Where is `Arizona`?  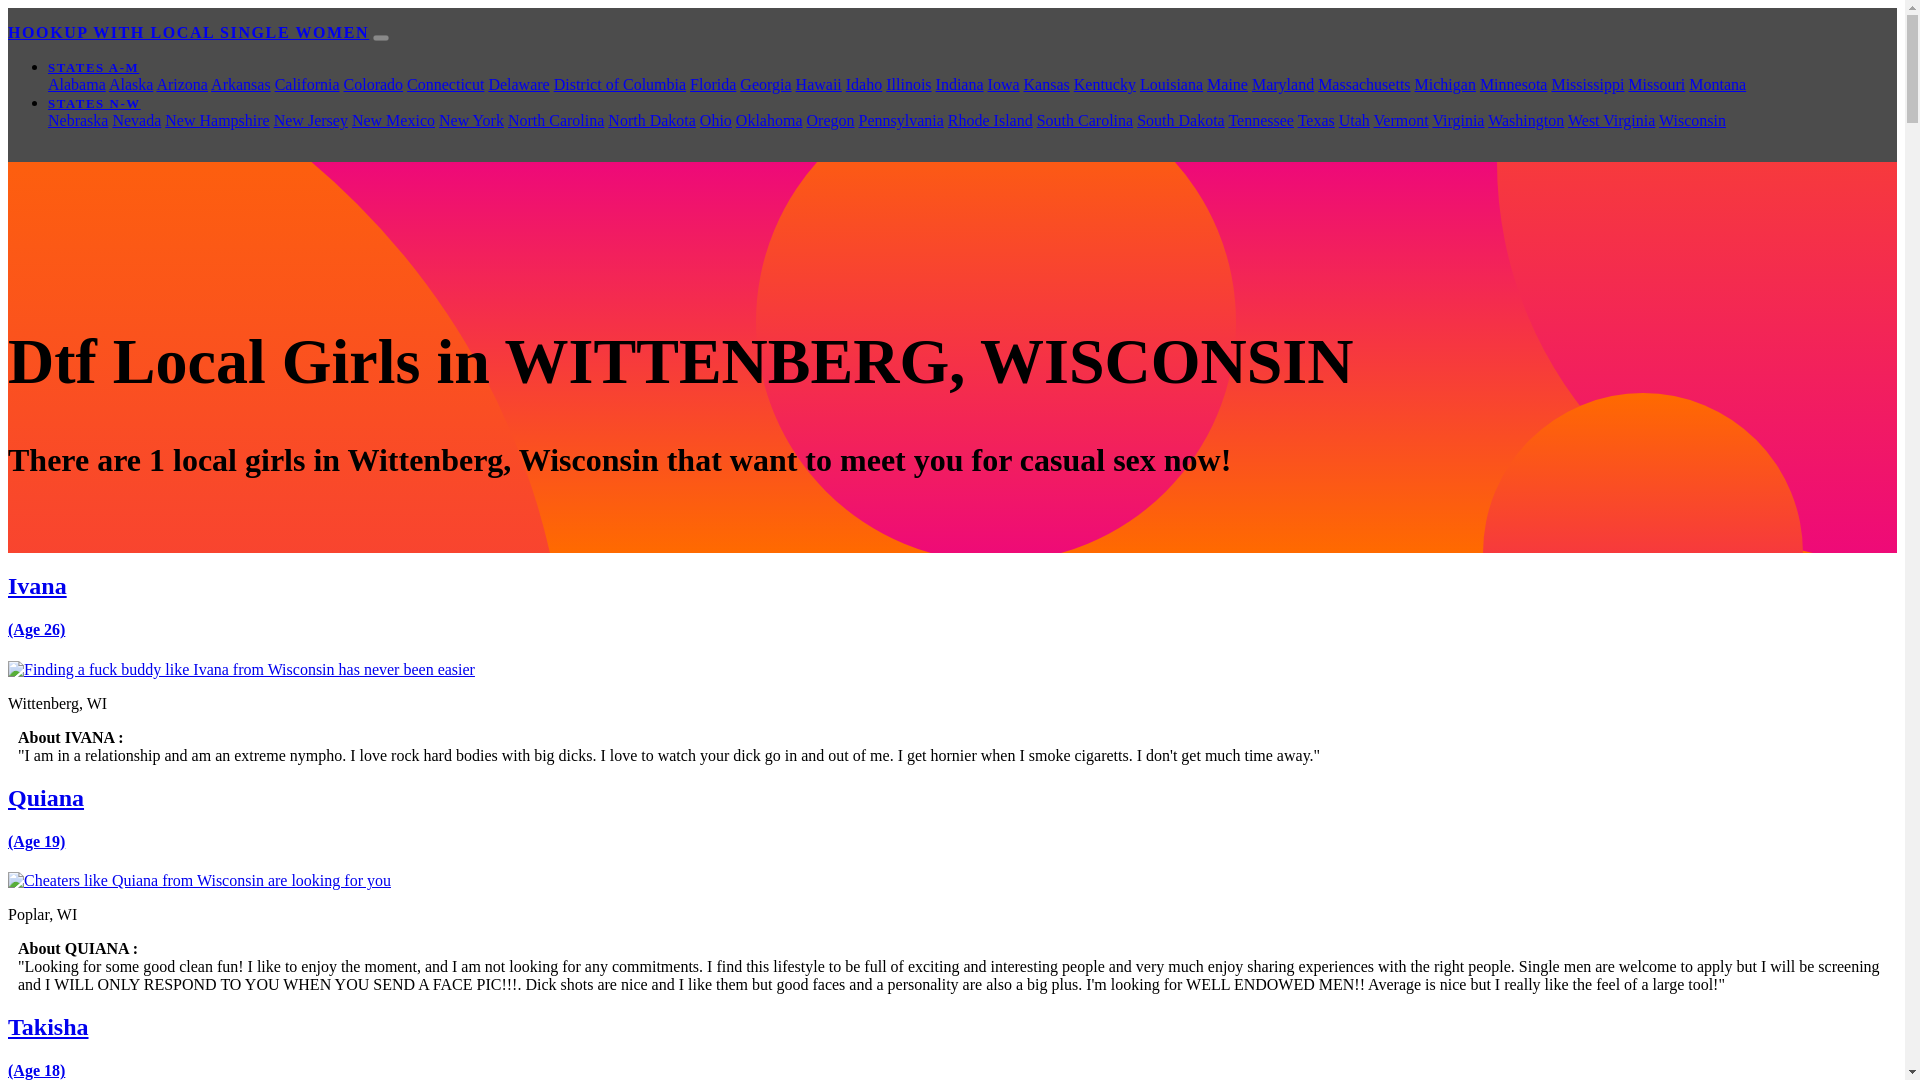
Arizona is located at coordinates (181, 84).